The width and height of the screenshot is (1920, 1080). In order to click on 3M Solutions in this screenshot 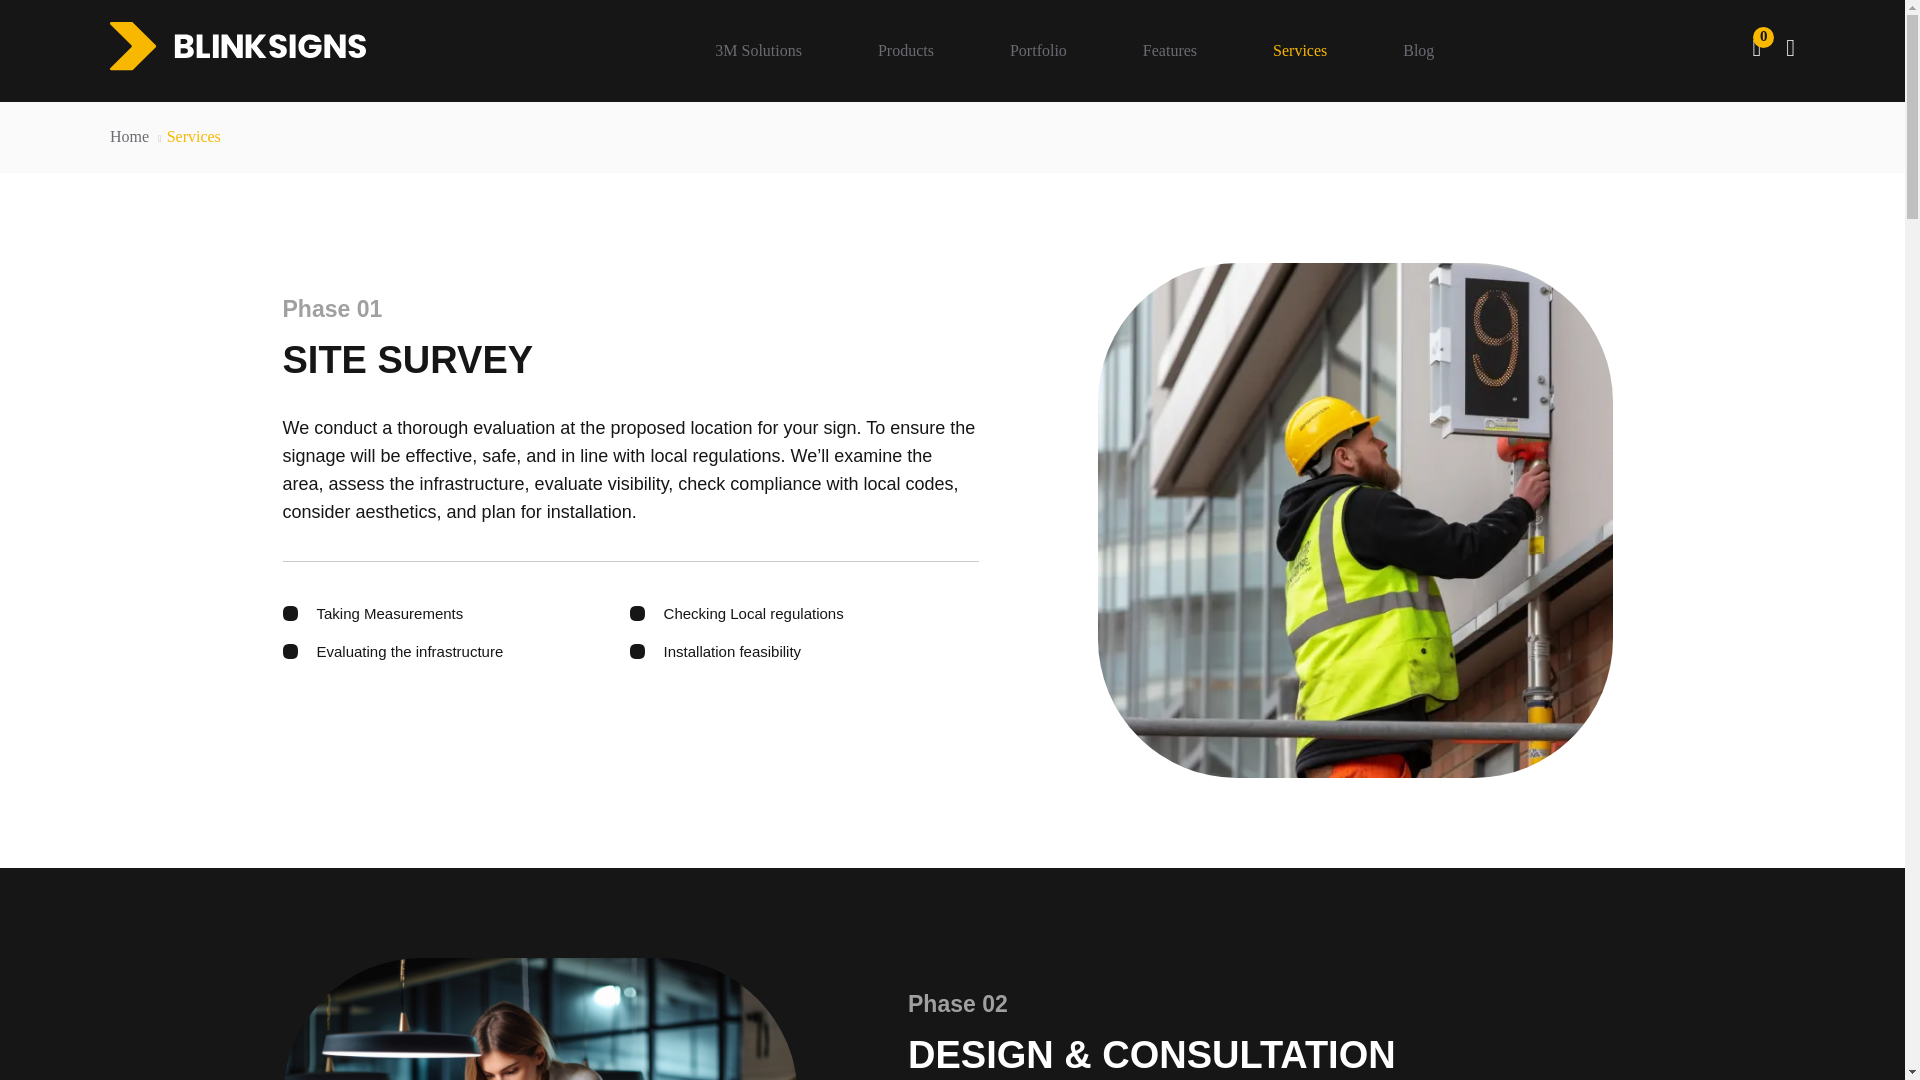, I will do `click(758, 51)`.